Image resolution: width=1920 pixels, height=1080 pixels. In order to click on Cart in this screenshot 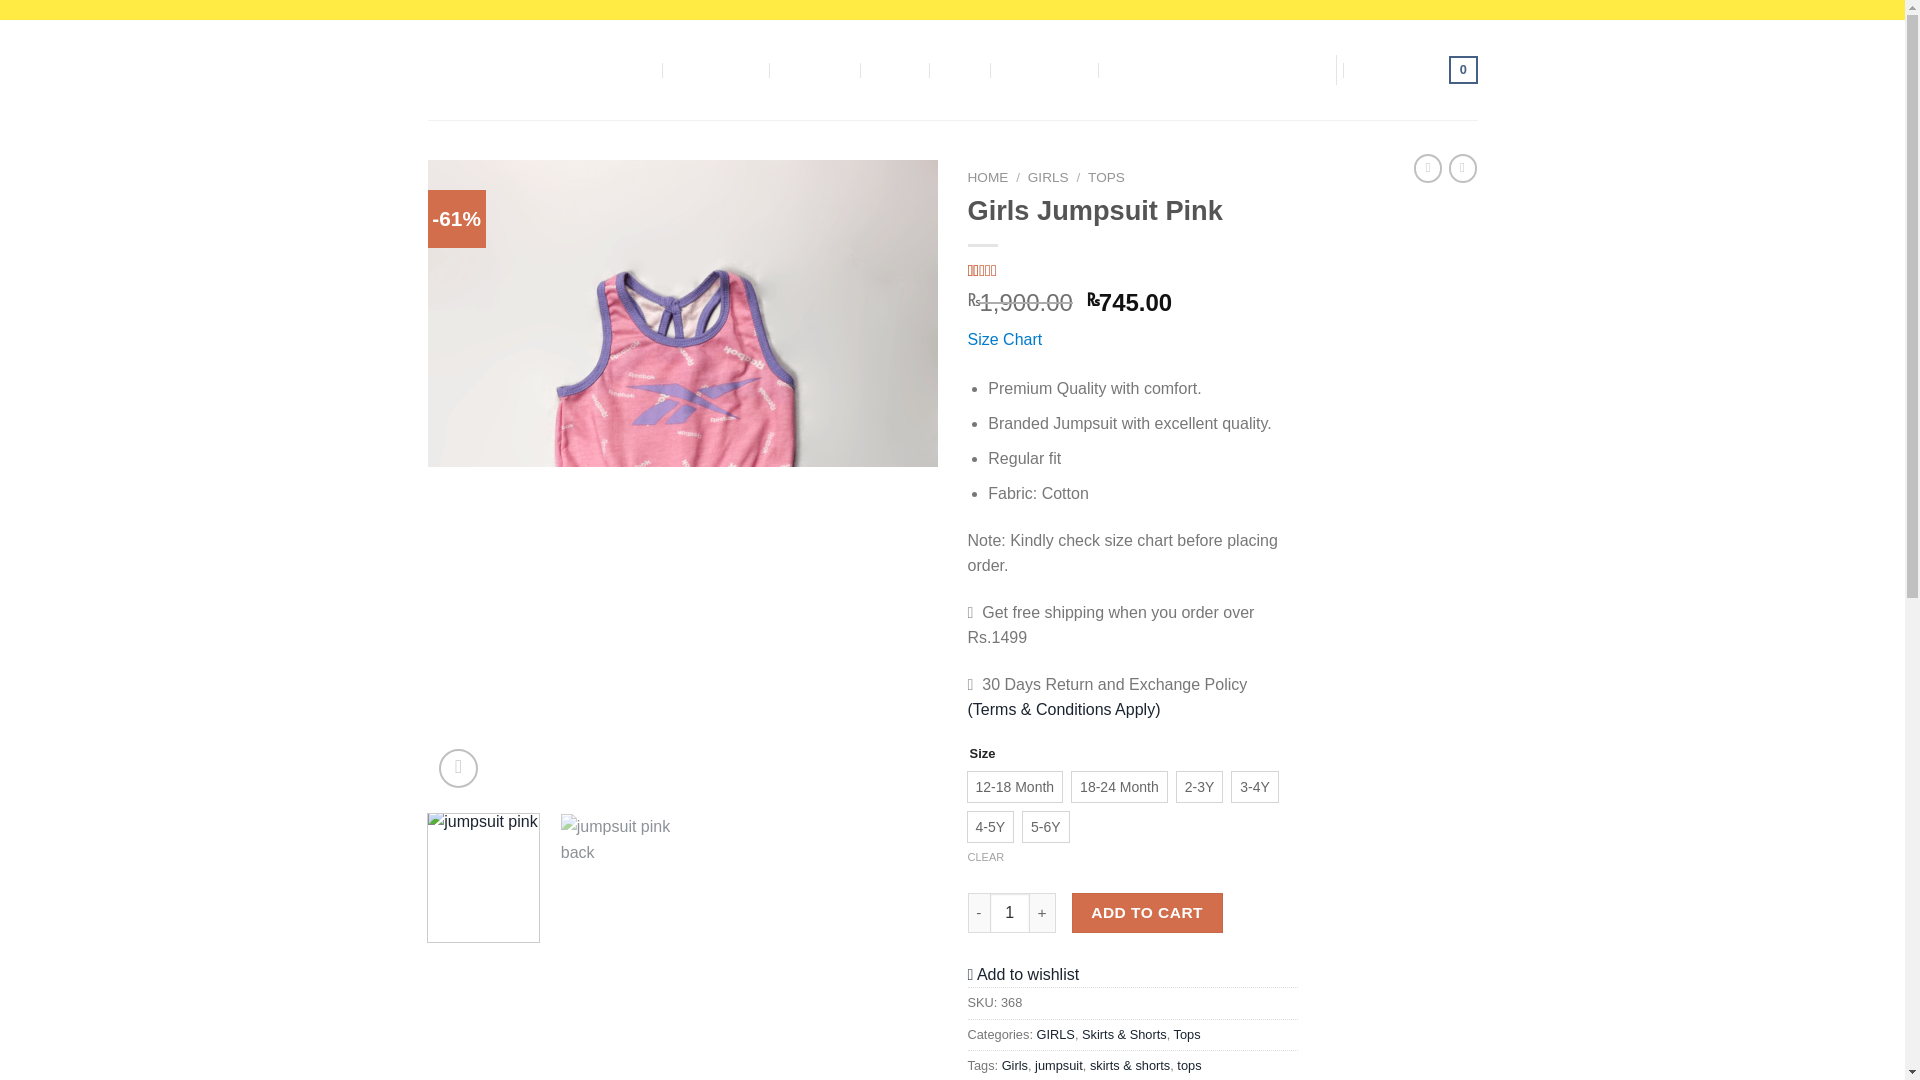, I will do `click(1416, 70)`.